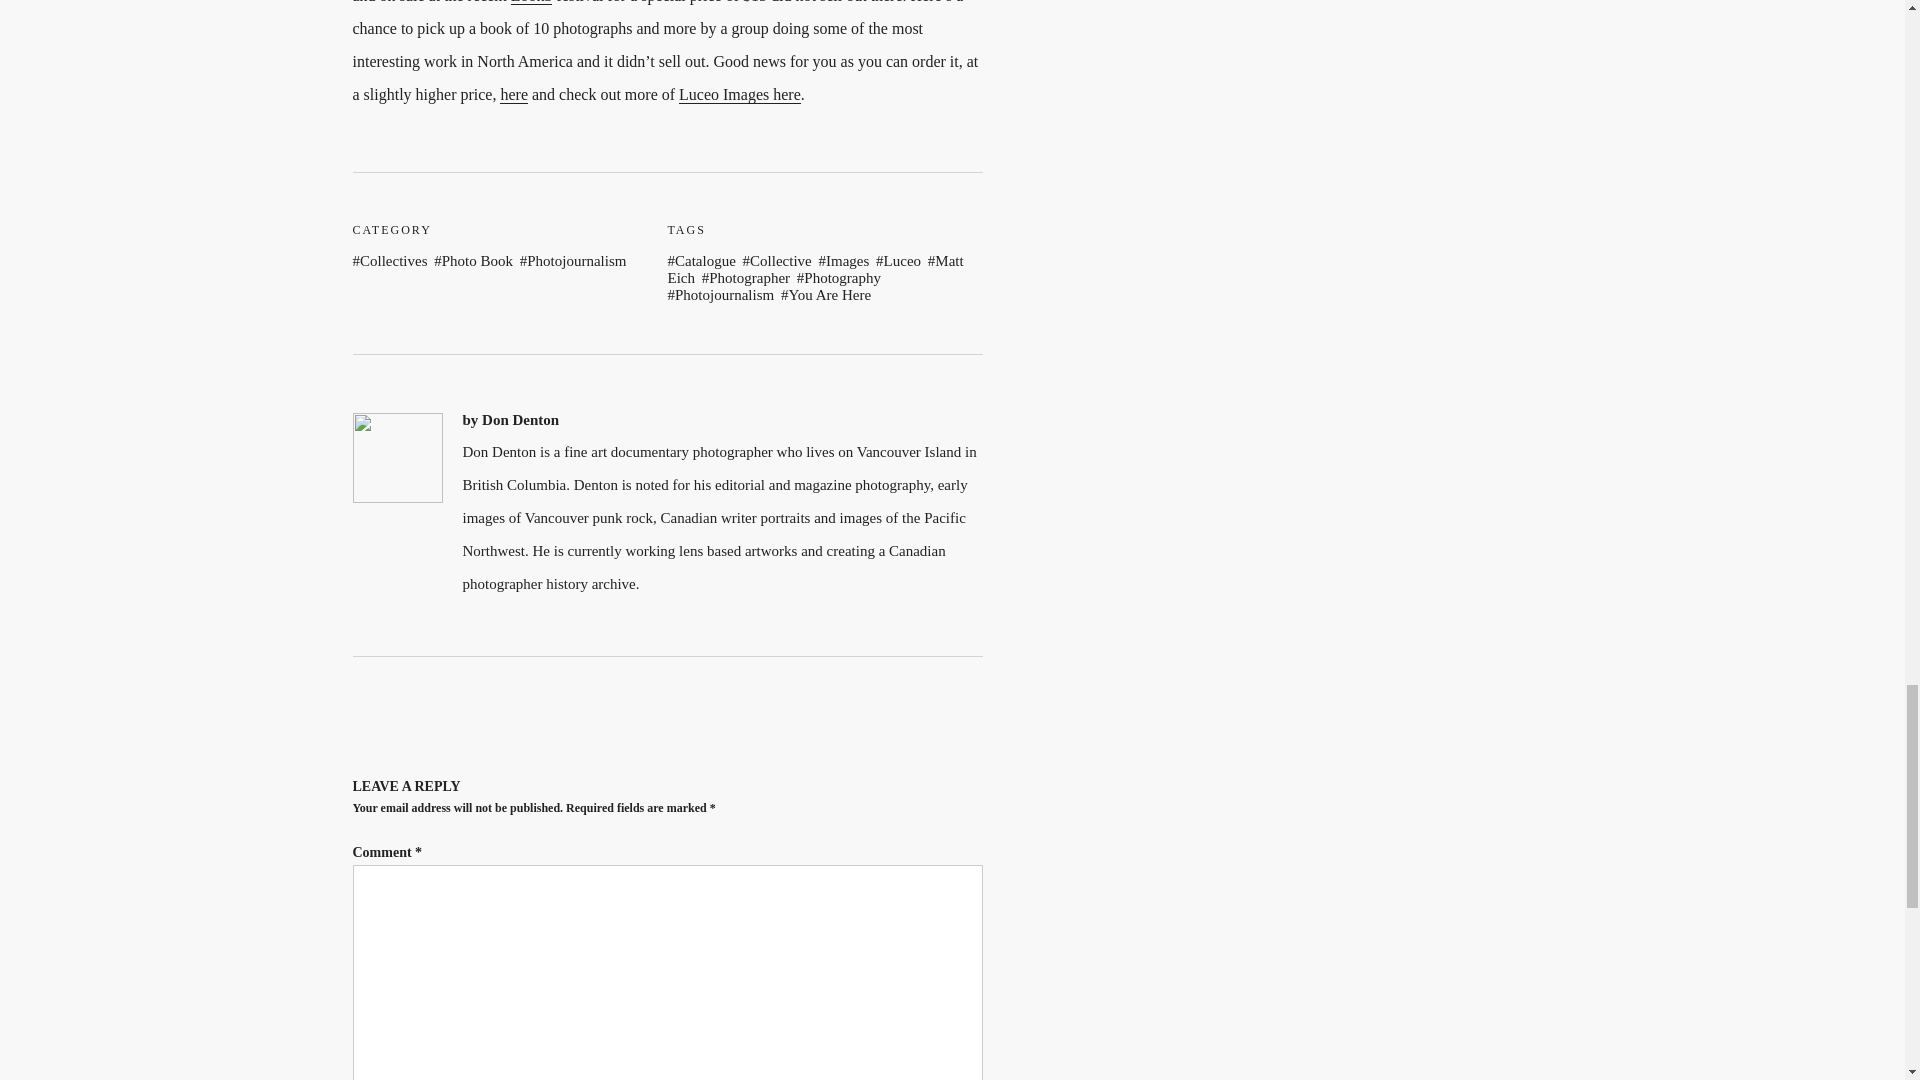 Image resolution: width=1920 pixels, height=1080 pixels. Describe the element at coordinates (778, 260) in the screenshot. I see `Collective` at that location.